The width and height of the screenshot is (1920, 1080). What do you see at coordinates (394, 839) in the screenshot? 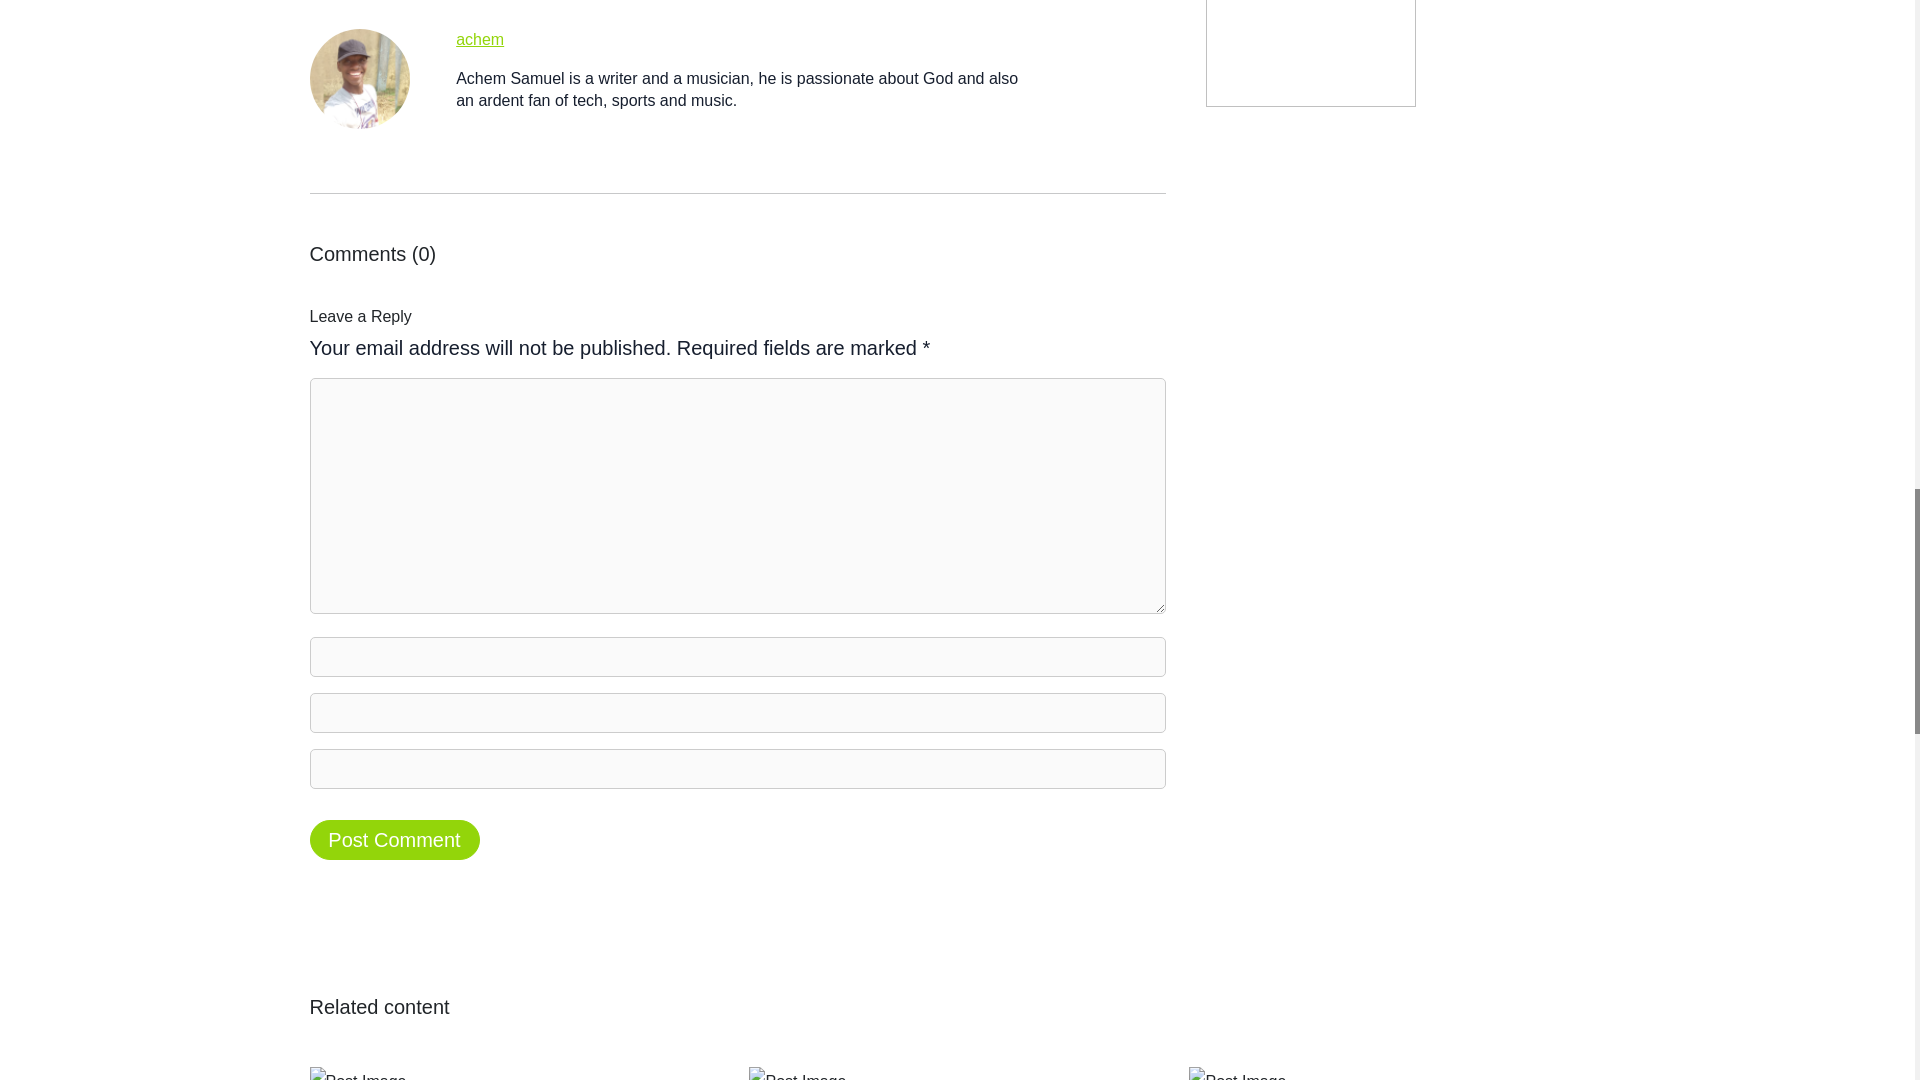
I see `Post Comment` at bounding box center [394, 839].